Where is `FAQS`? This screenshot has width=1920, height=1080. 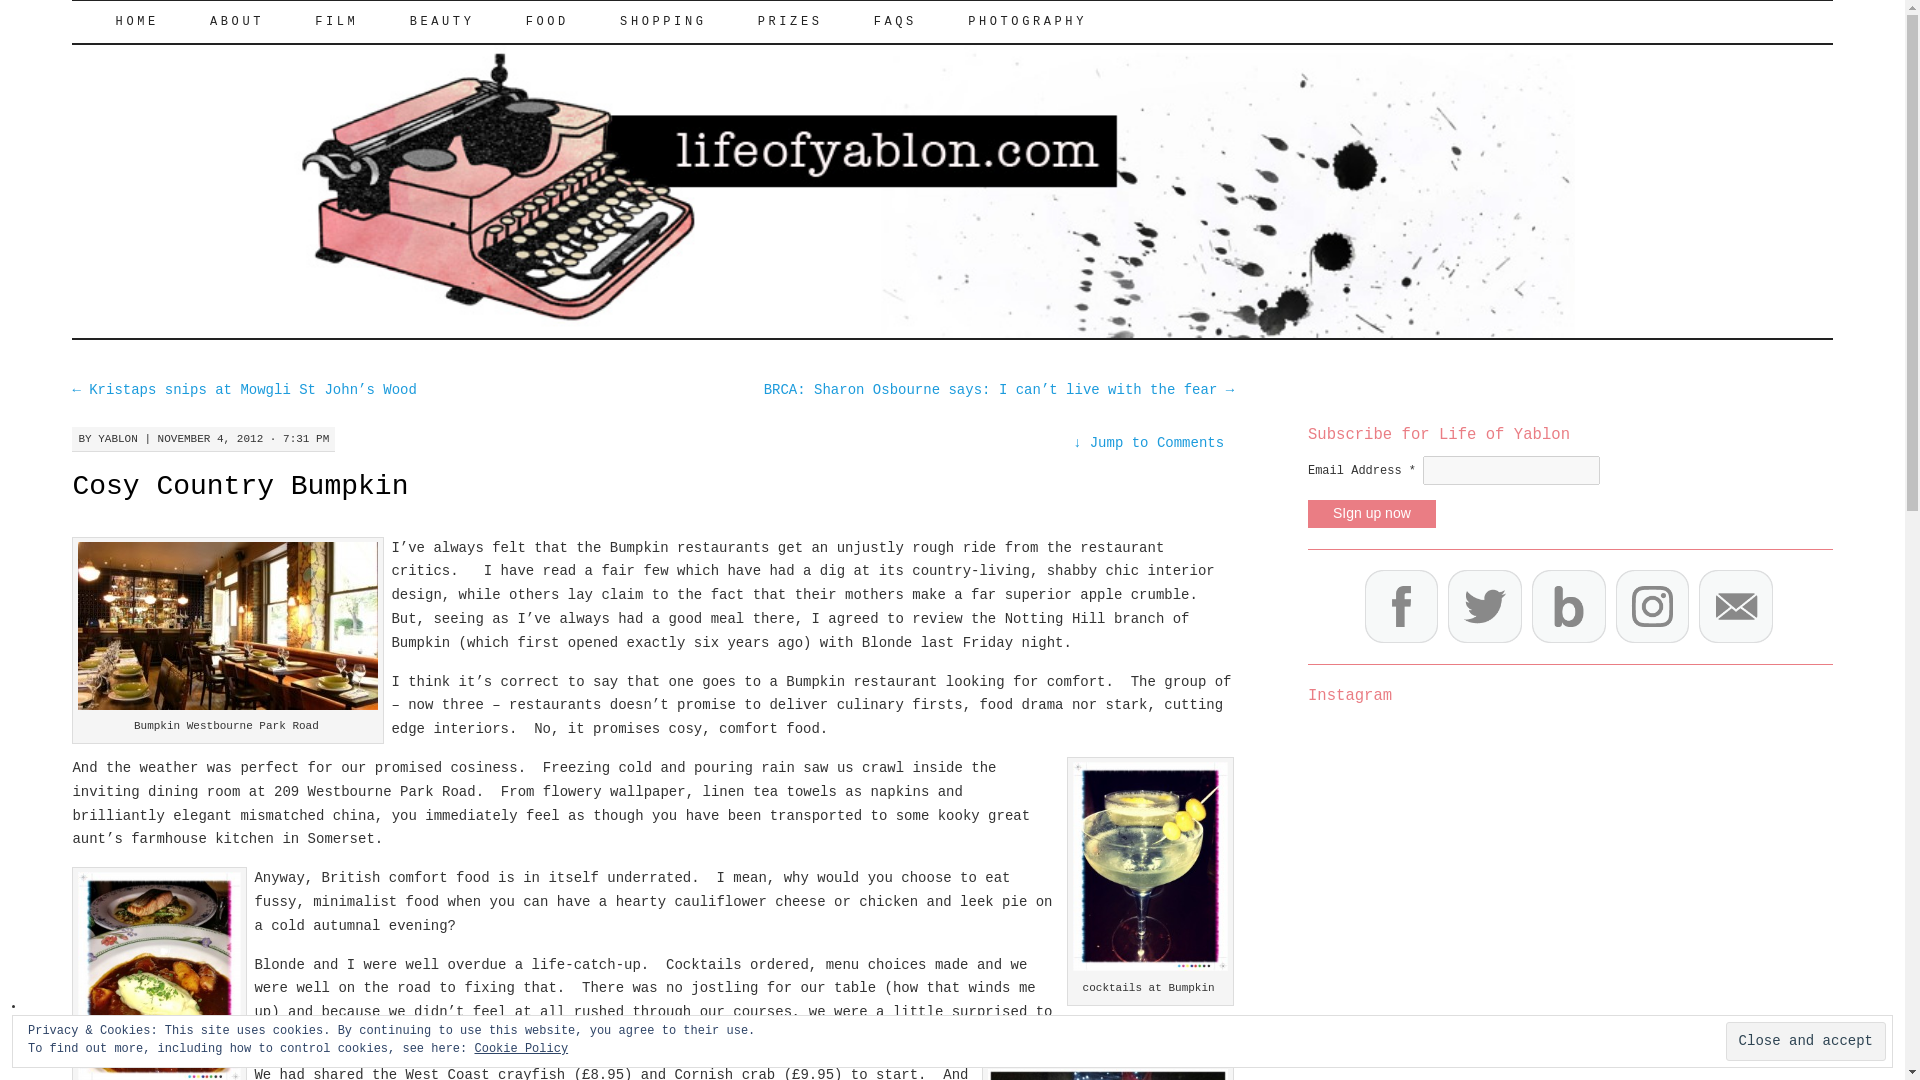 FAQS is located at coordinates (895, 22).